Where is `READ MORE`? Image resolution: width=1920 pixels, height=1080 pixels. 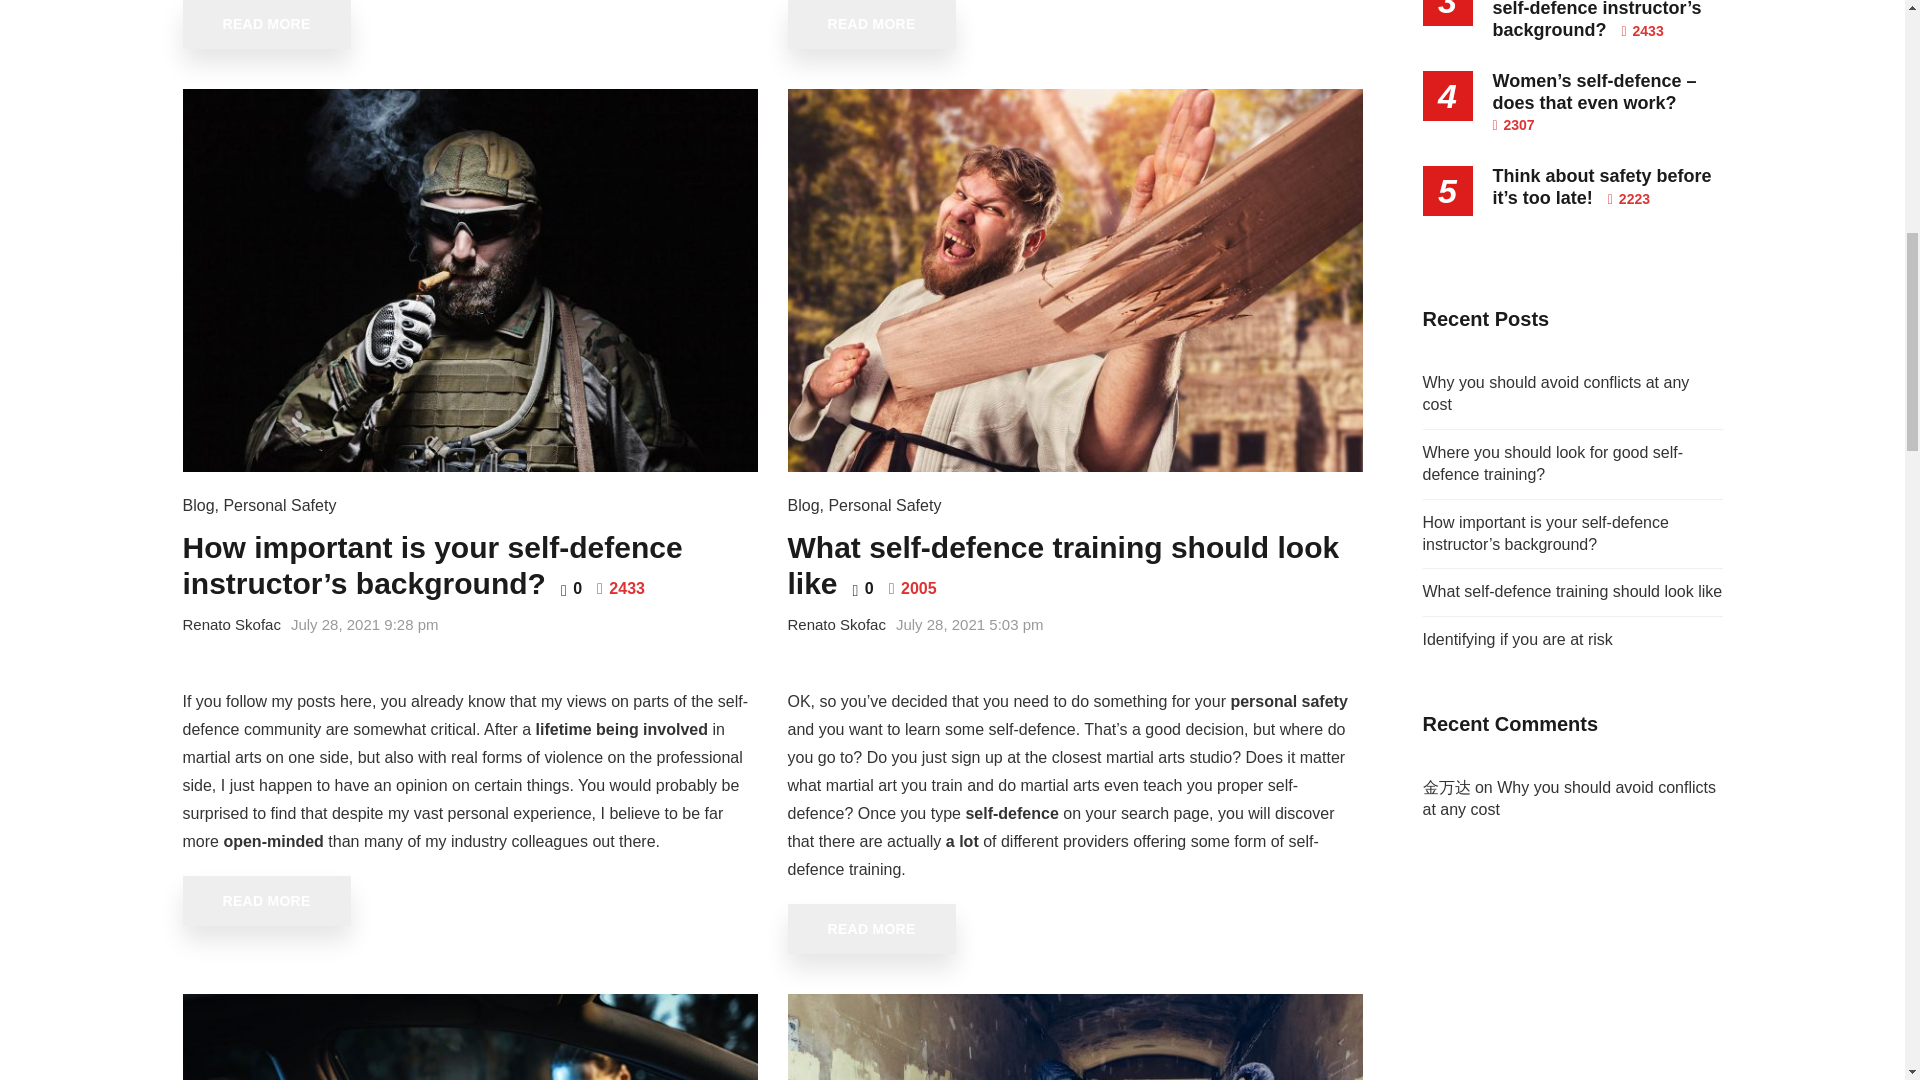 READ MORE is located at coordinates (872, 24).